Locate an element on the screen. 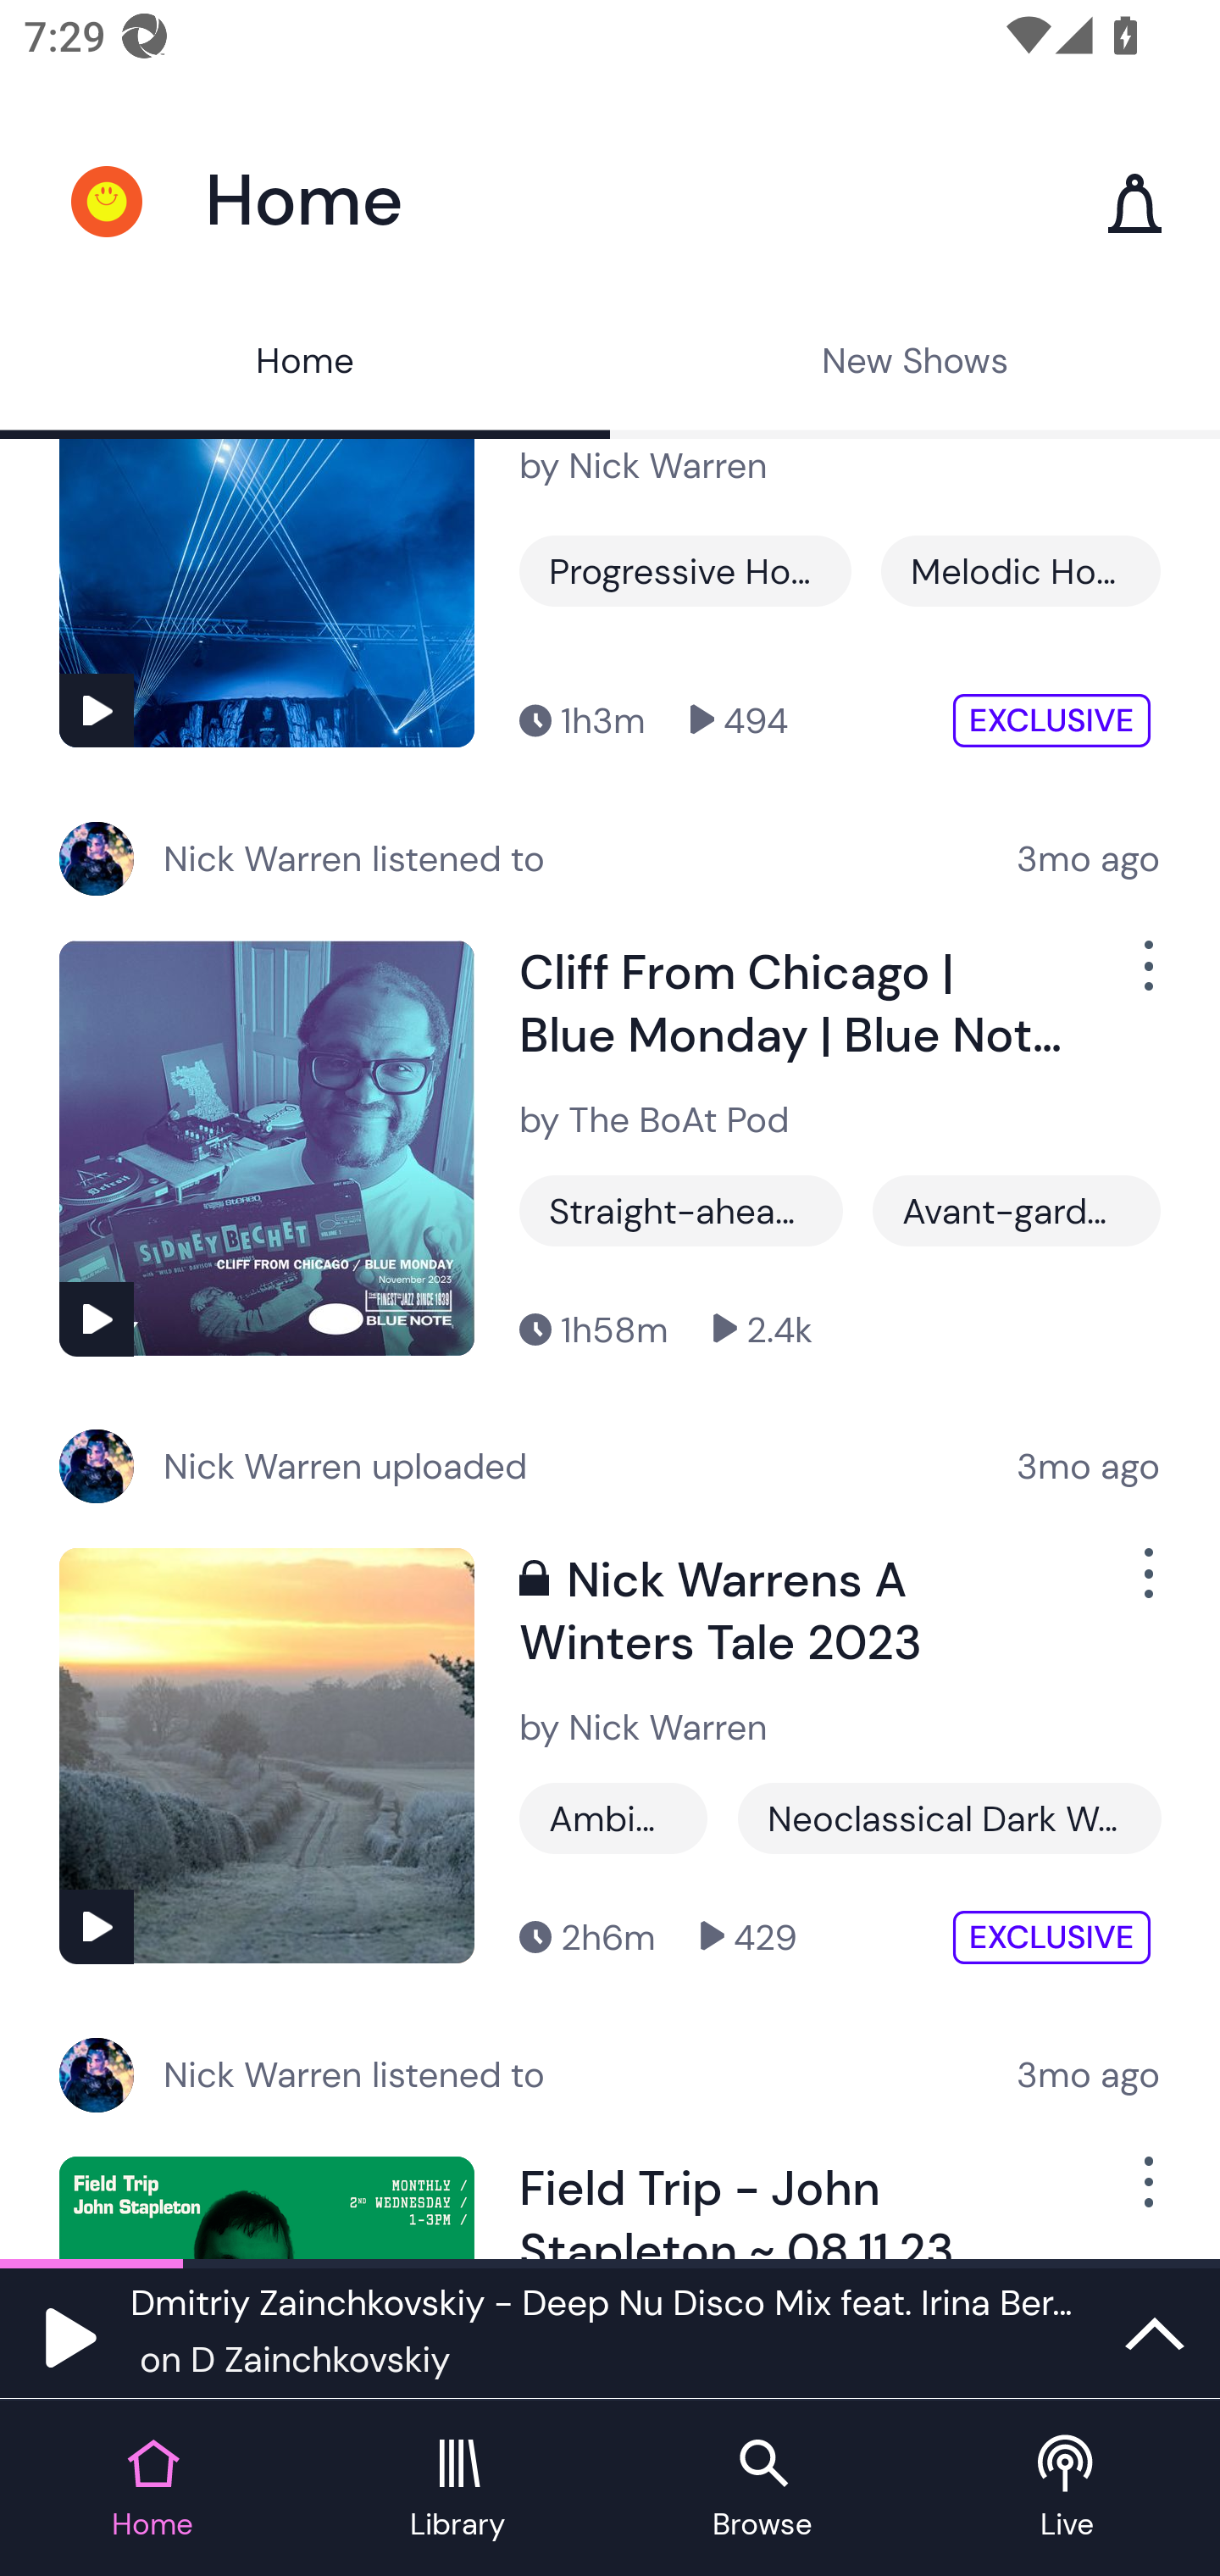  Show Options Menu Button is located at coordinates (1145, 1586).